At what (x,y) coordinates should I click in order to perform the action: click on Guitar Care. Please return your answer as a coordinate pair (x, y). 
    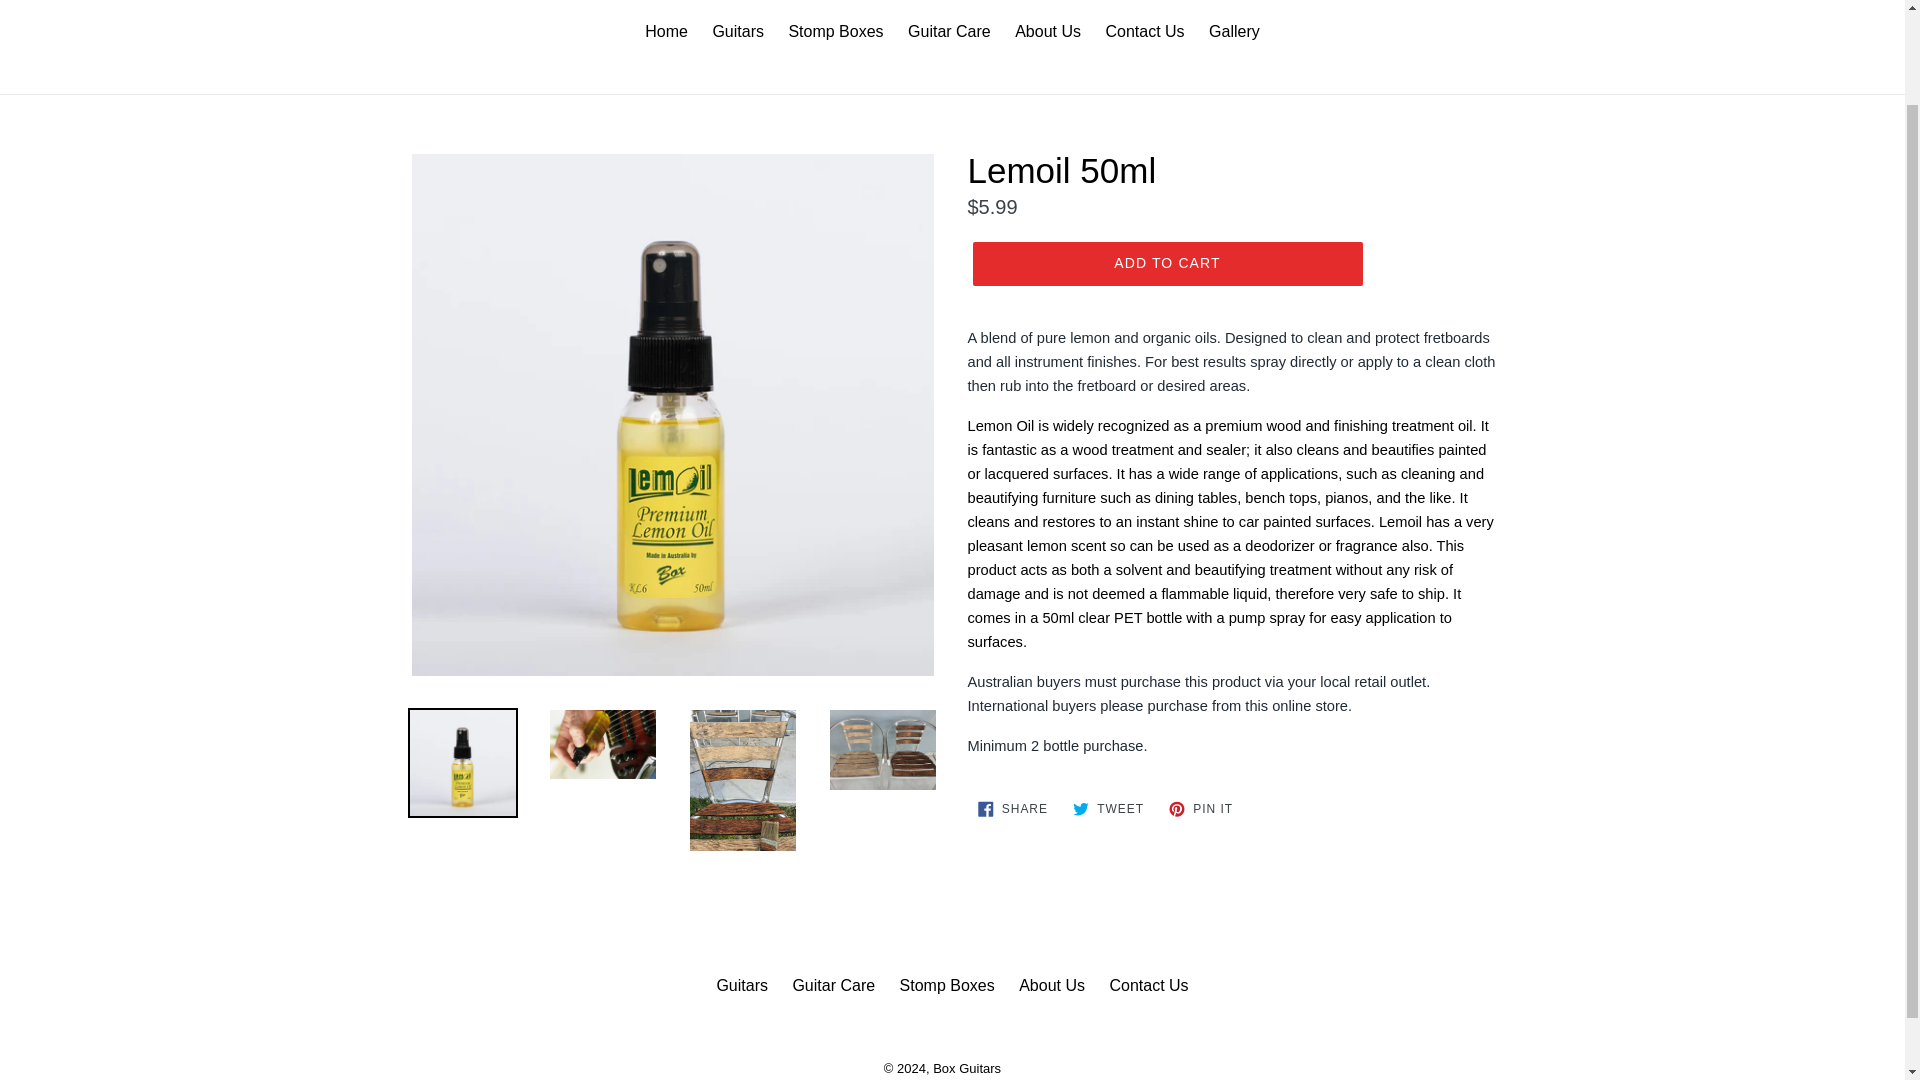
    Looking at the image, I should click on (1108, 808).